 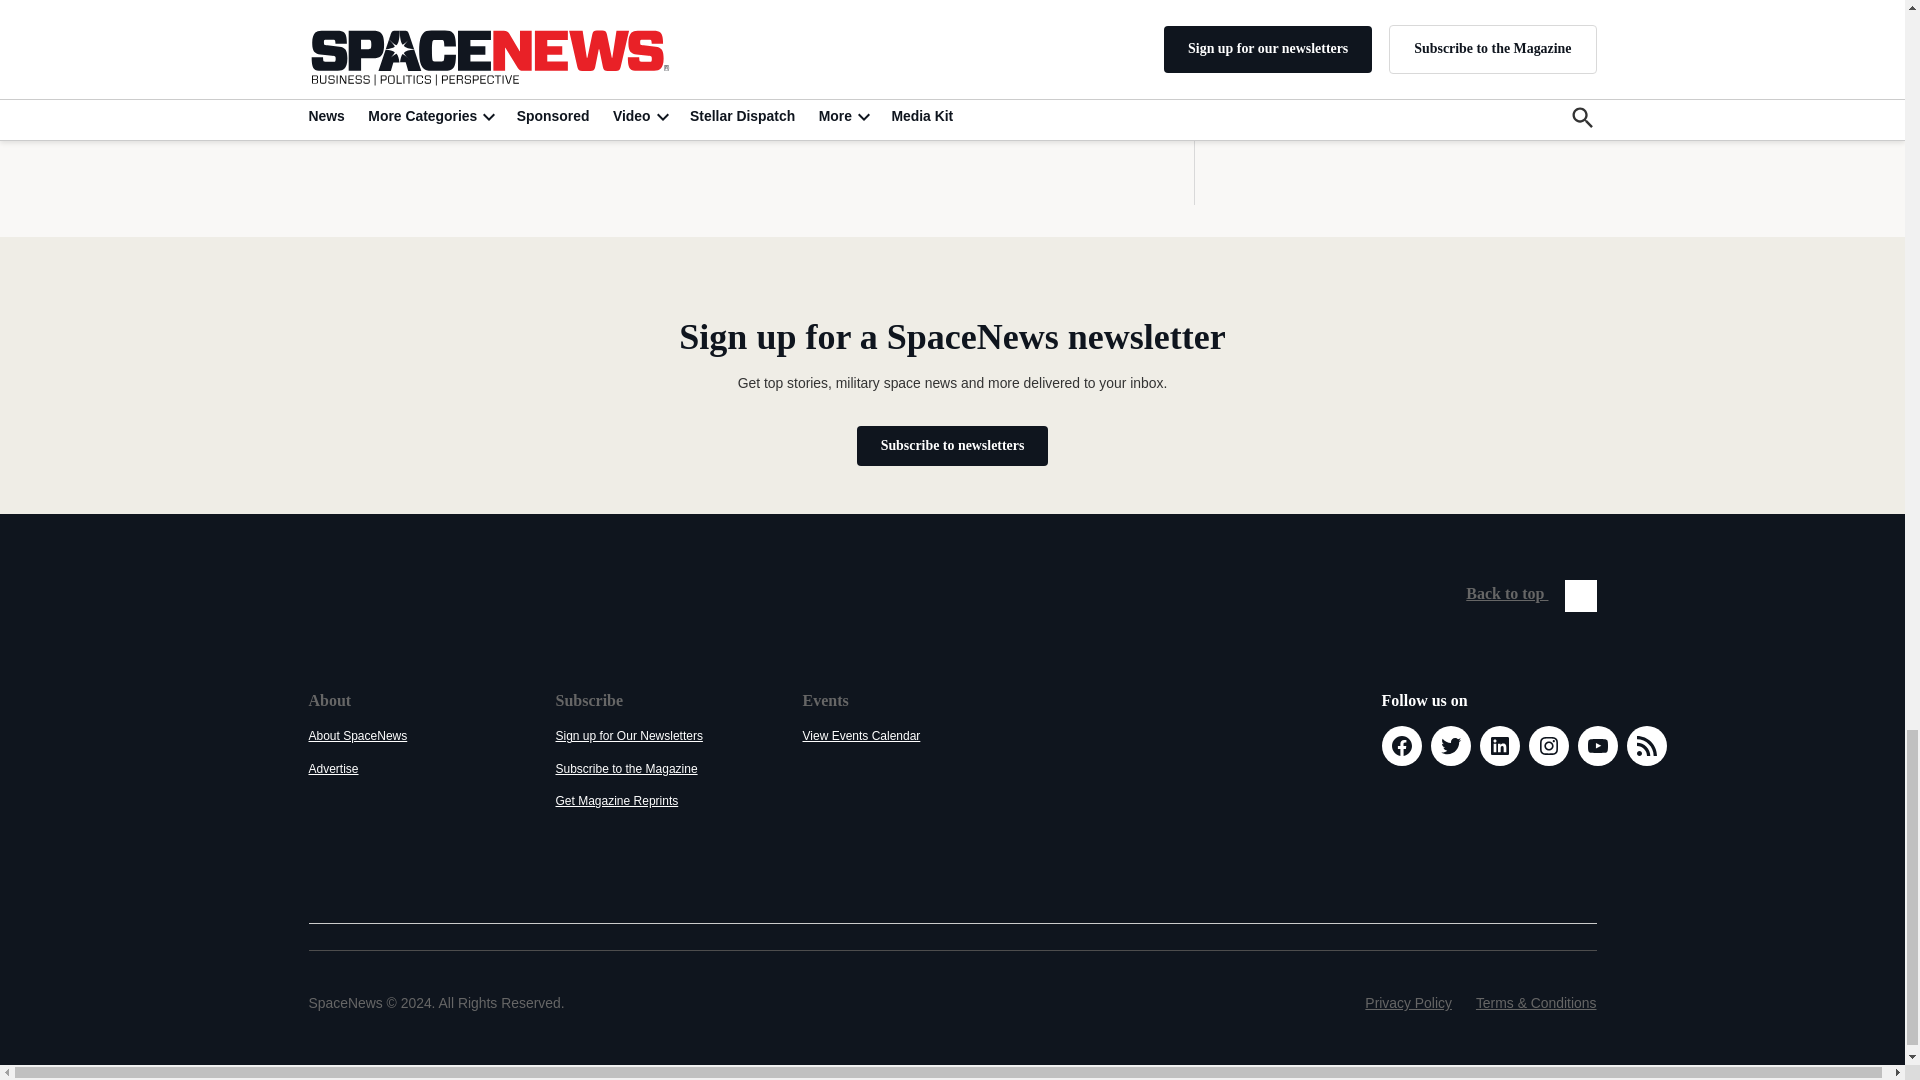 What do you see at coordinates (465, 14) in the screenshot?
I see `Click to share on Reddit` at bounding box center [465, 14].